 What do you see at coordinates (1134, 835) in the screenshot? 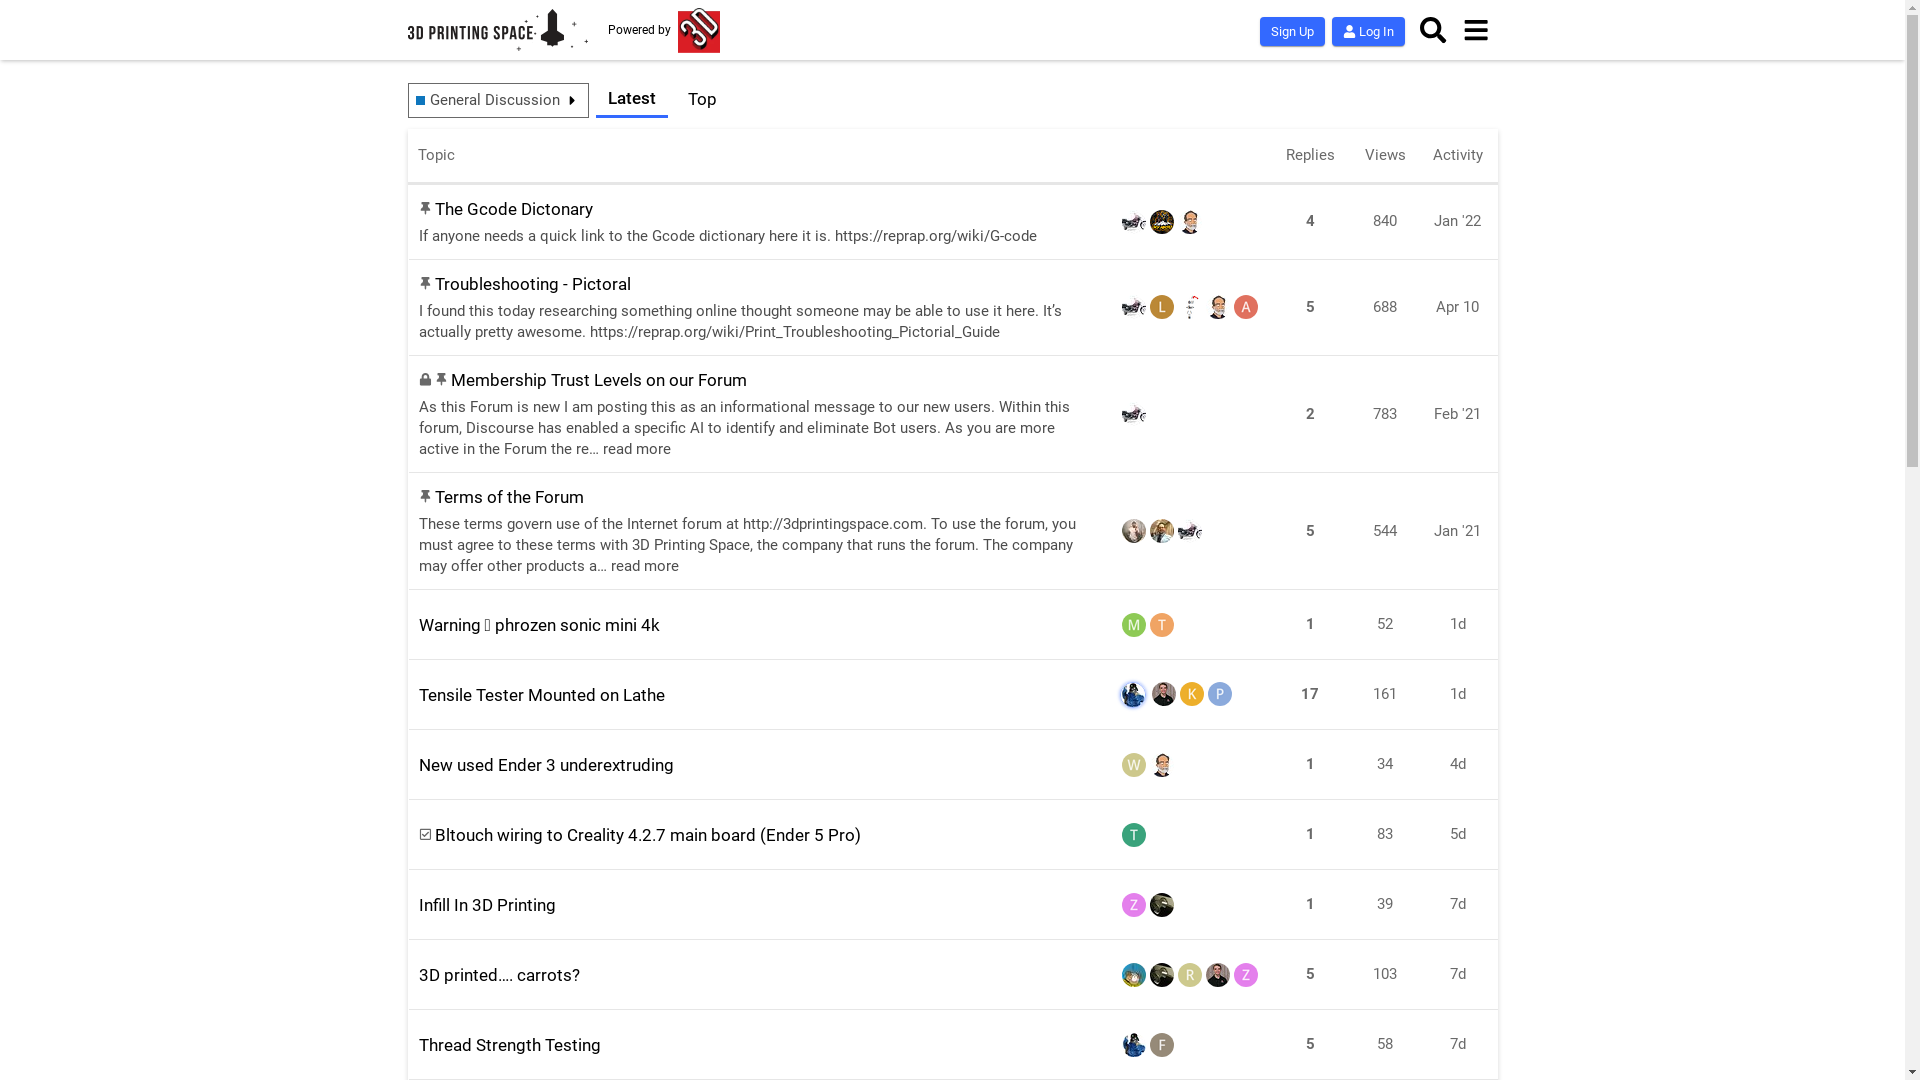
I see `TomP - Original Poster, Most Recent Poster, Accepted Answer` at bounding box center [1134, 835].